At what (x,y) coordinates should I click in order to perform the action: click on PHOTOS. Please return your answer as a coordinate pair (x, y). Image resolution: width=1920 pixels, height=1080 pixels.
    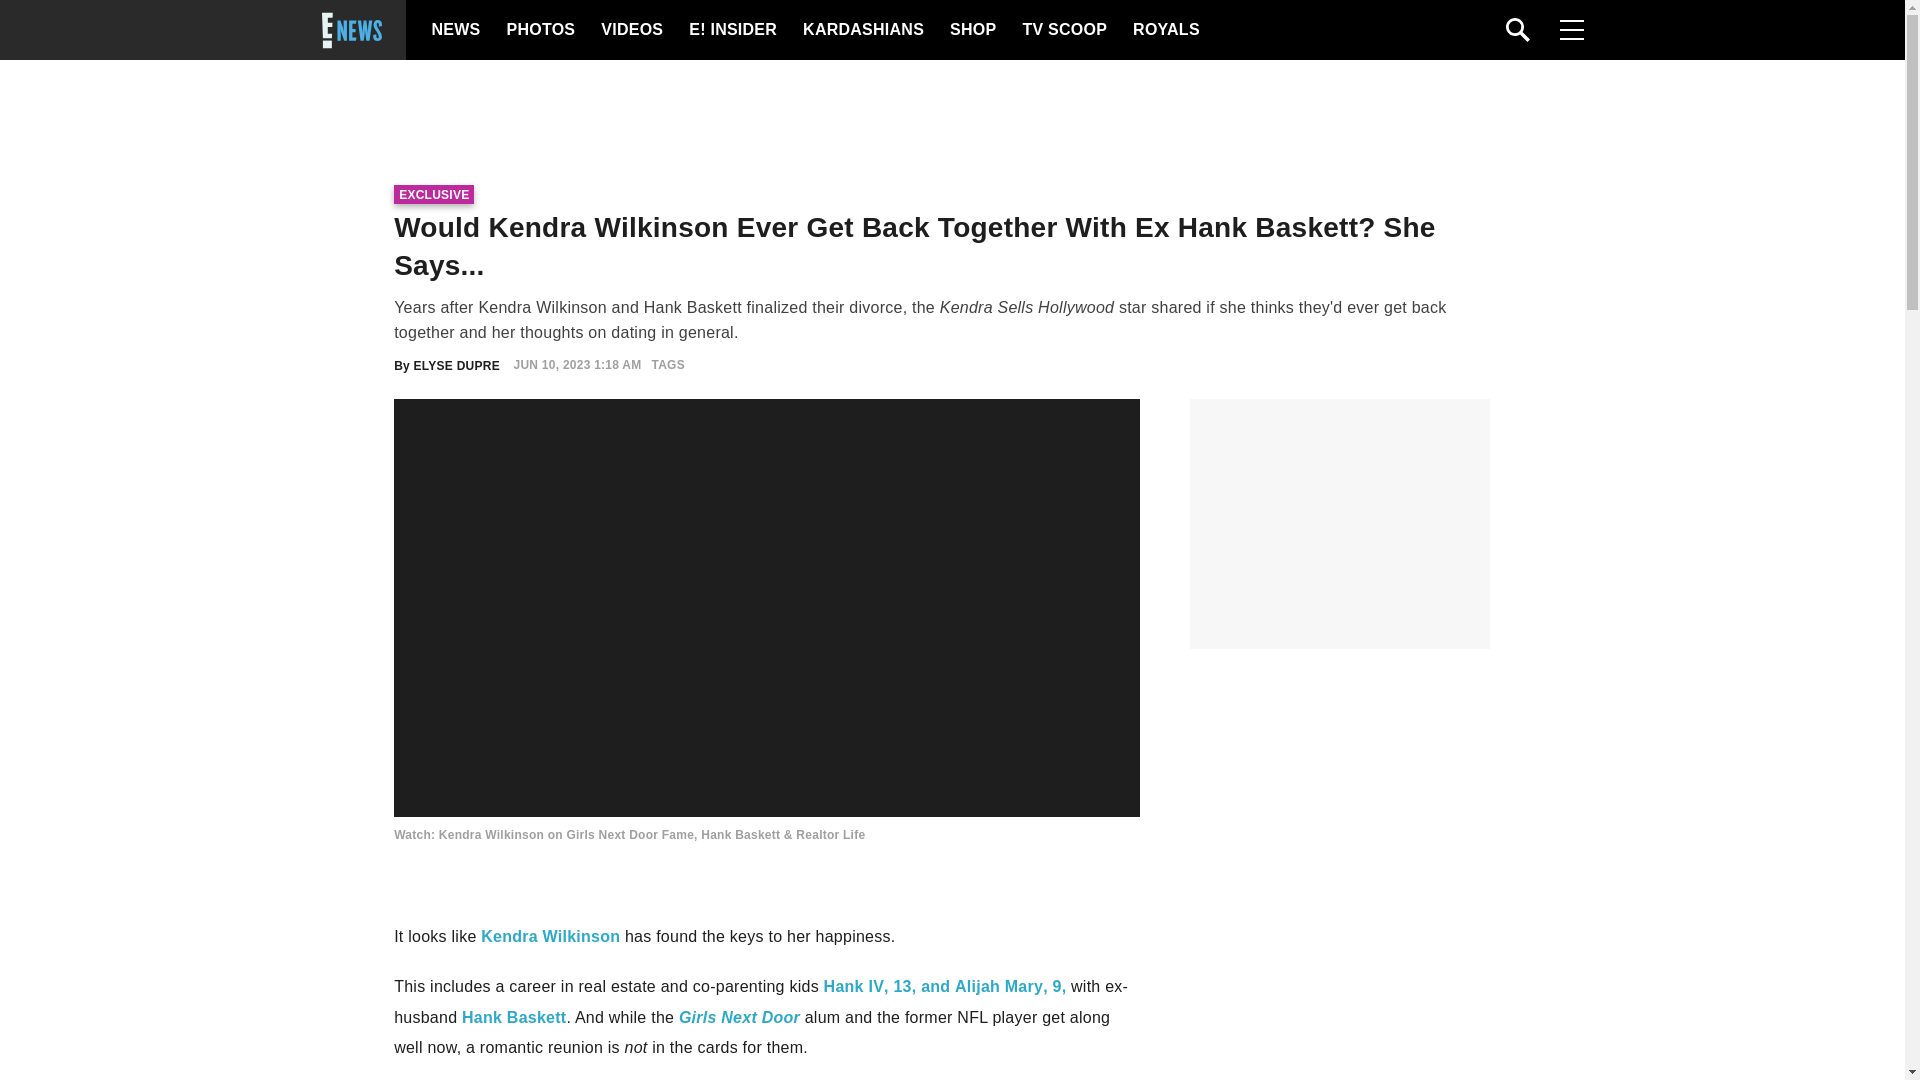
    Looking at the image, I should click on (538, 30).